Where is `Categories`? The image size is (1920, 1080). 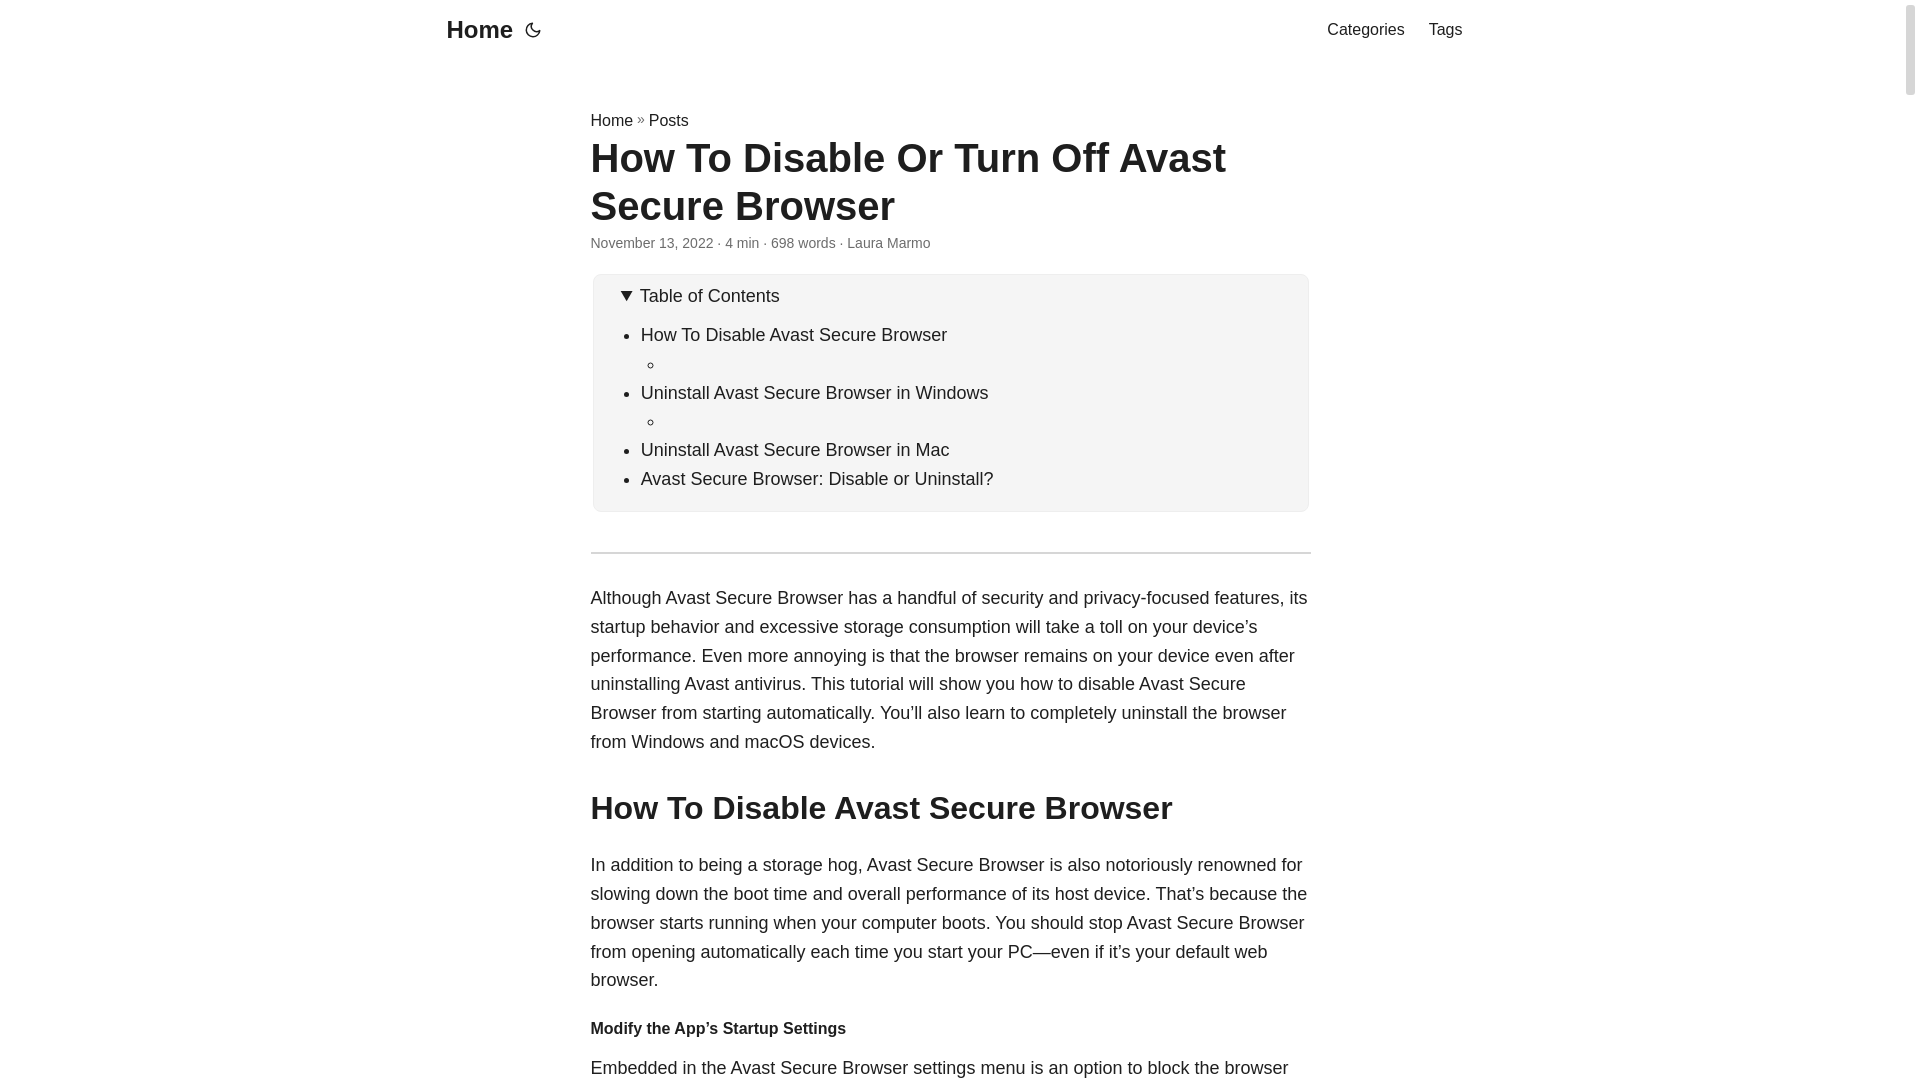 Categories is located at coordinates (1364, 30).